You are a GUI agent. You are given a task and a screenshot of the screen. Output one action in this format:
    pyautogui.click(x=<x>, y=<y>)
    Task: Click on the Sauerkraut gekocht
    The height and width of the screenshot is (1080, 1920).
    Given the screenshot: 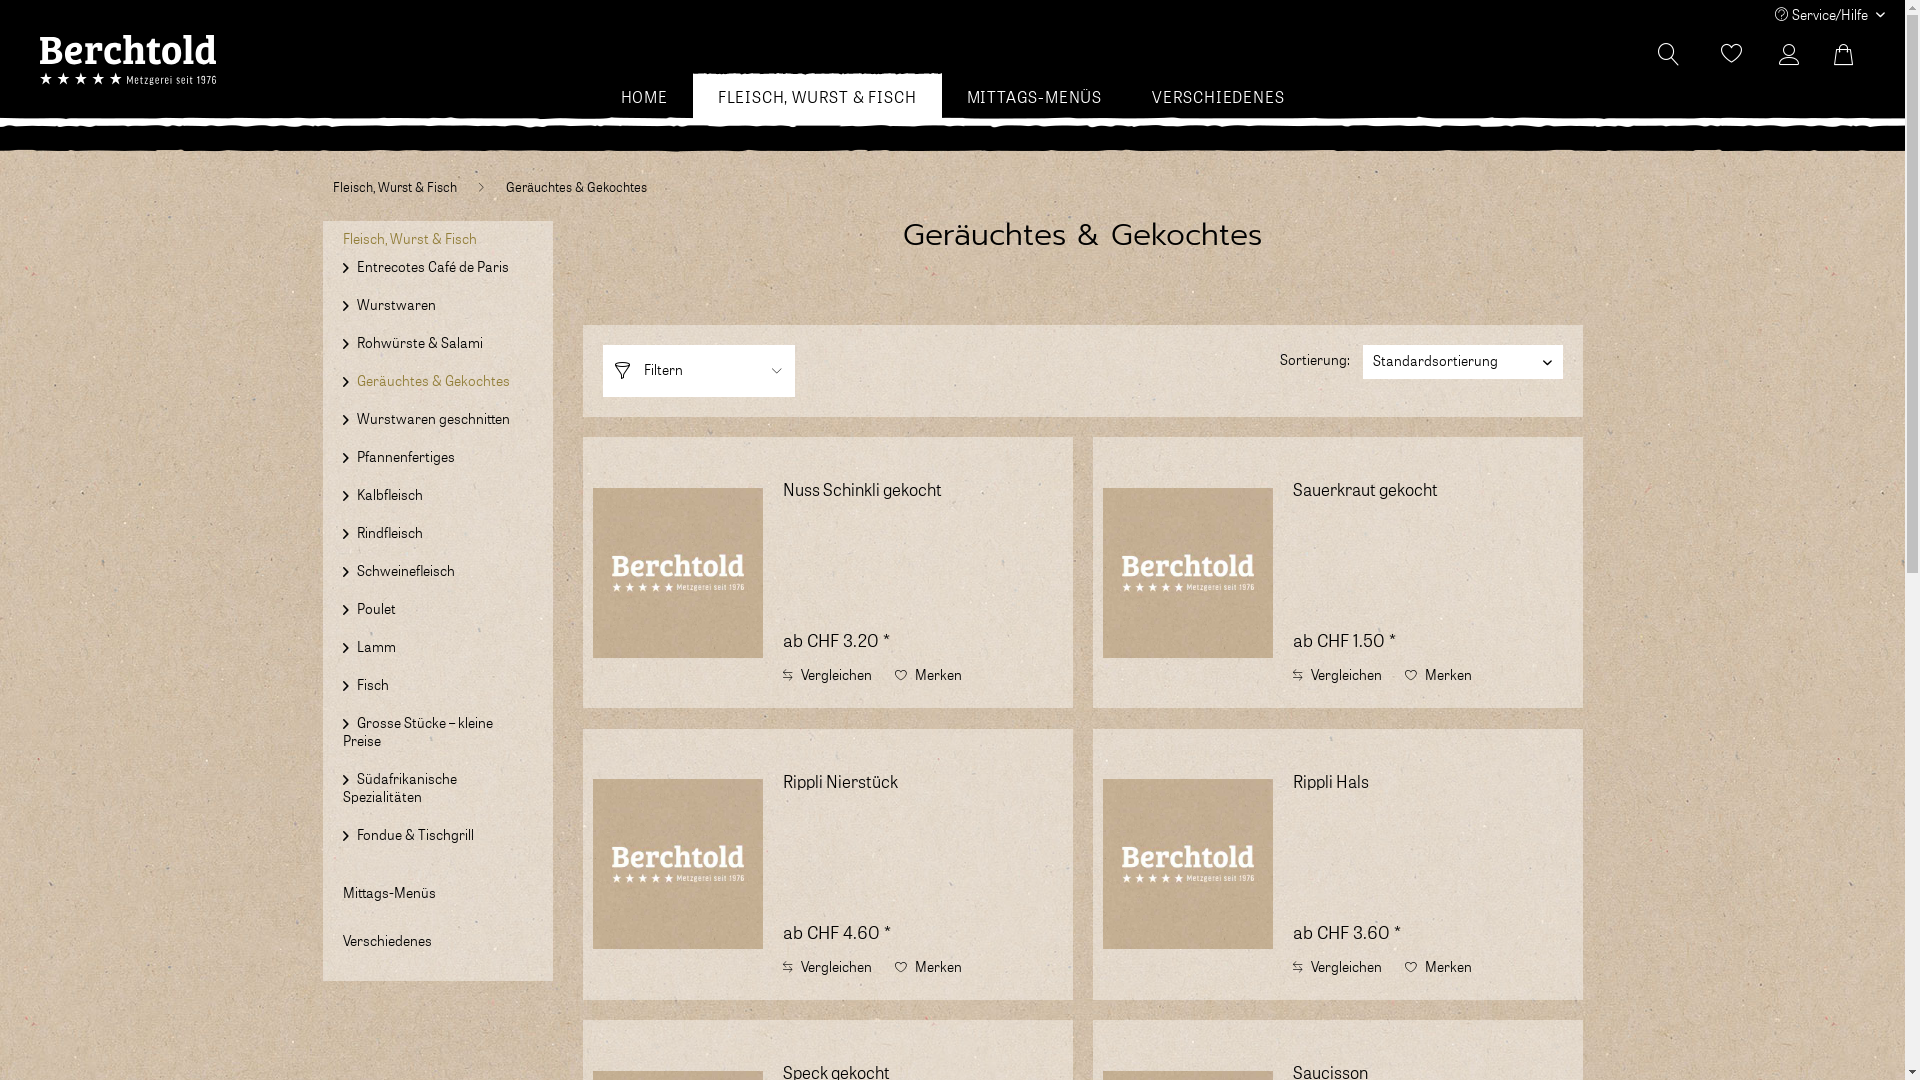 What is the action you would take?
    pyautogui.click(x=1188, y=573)
    